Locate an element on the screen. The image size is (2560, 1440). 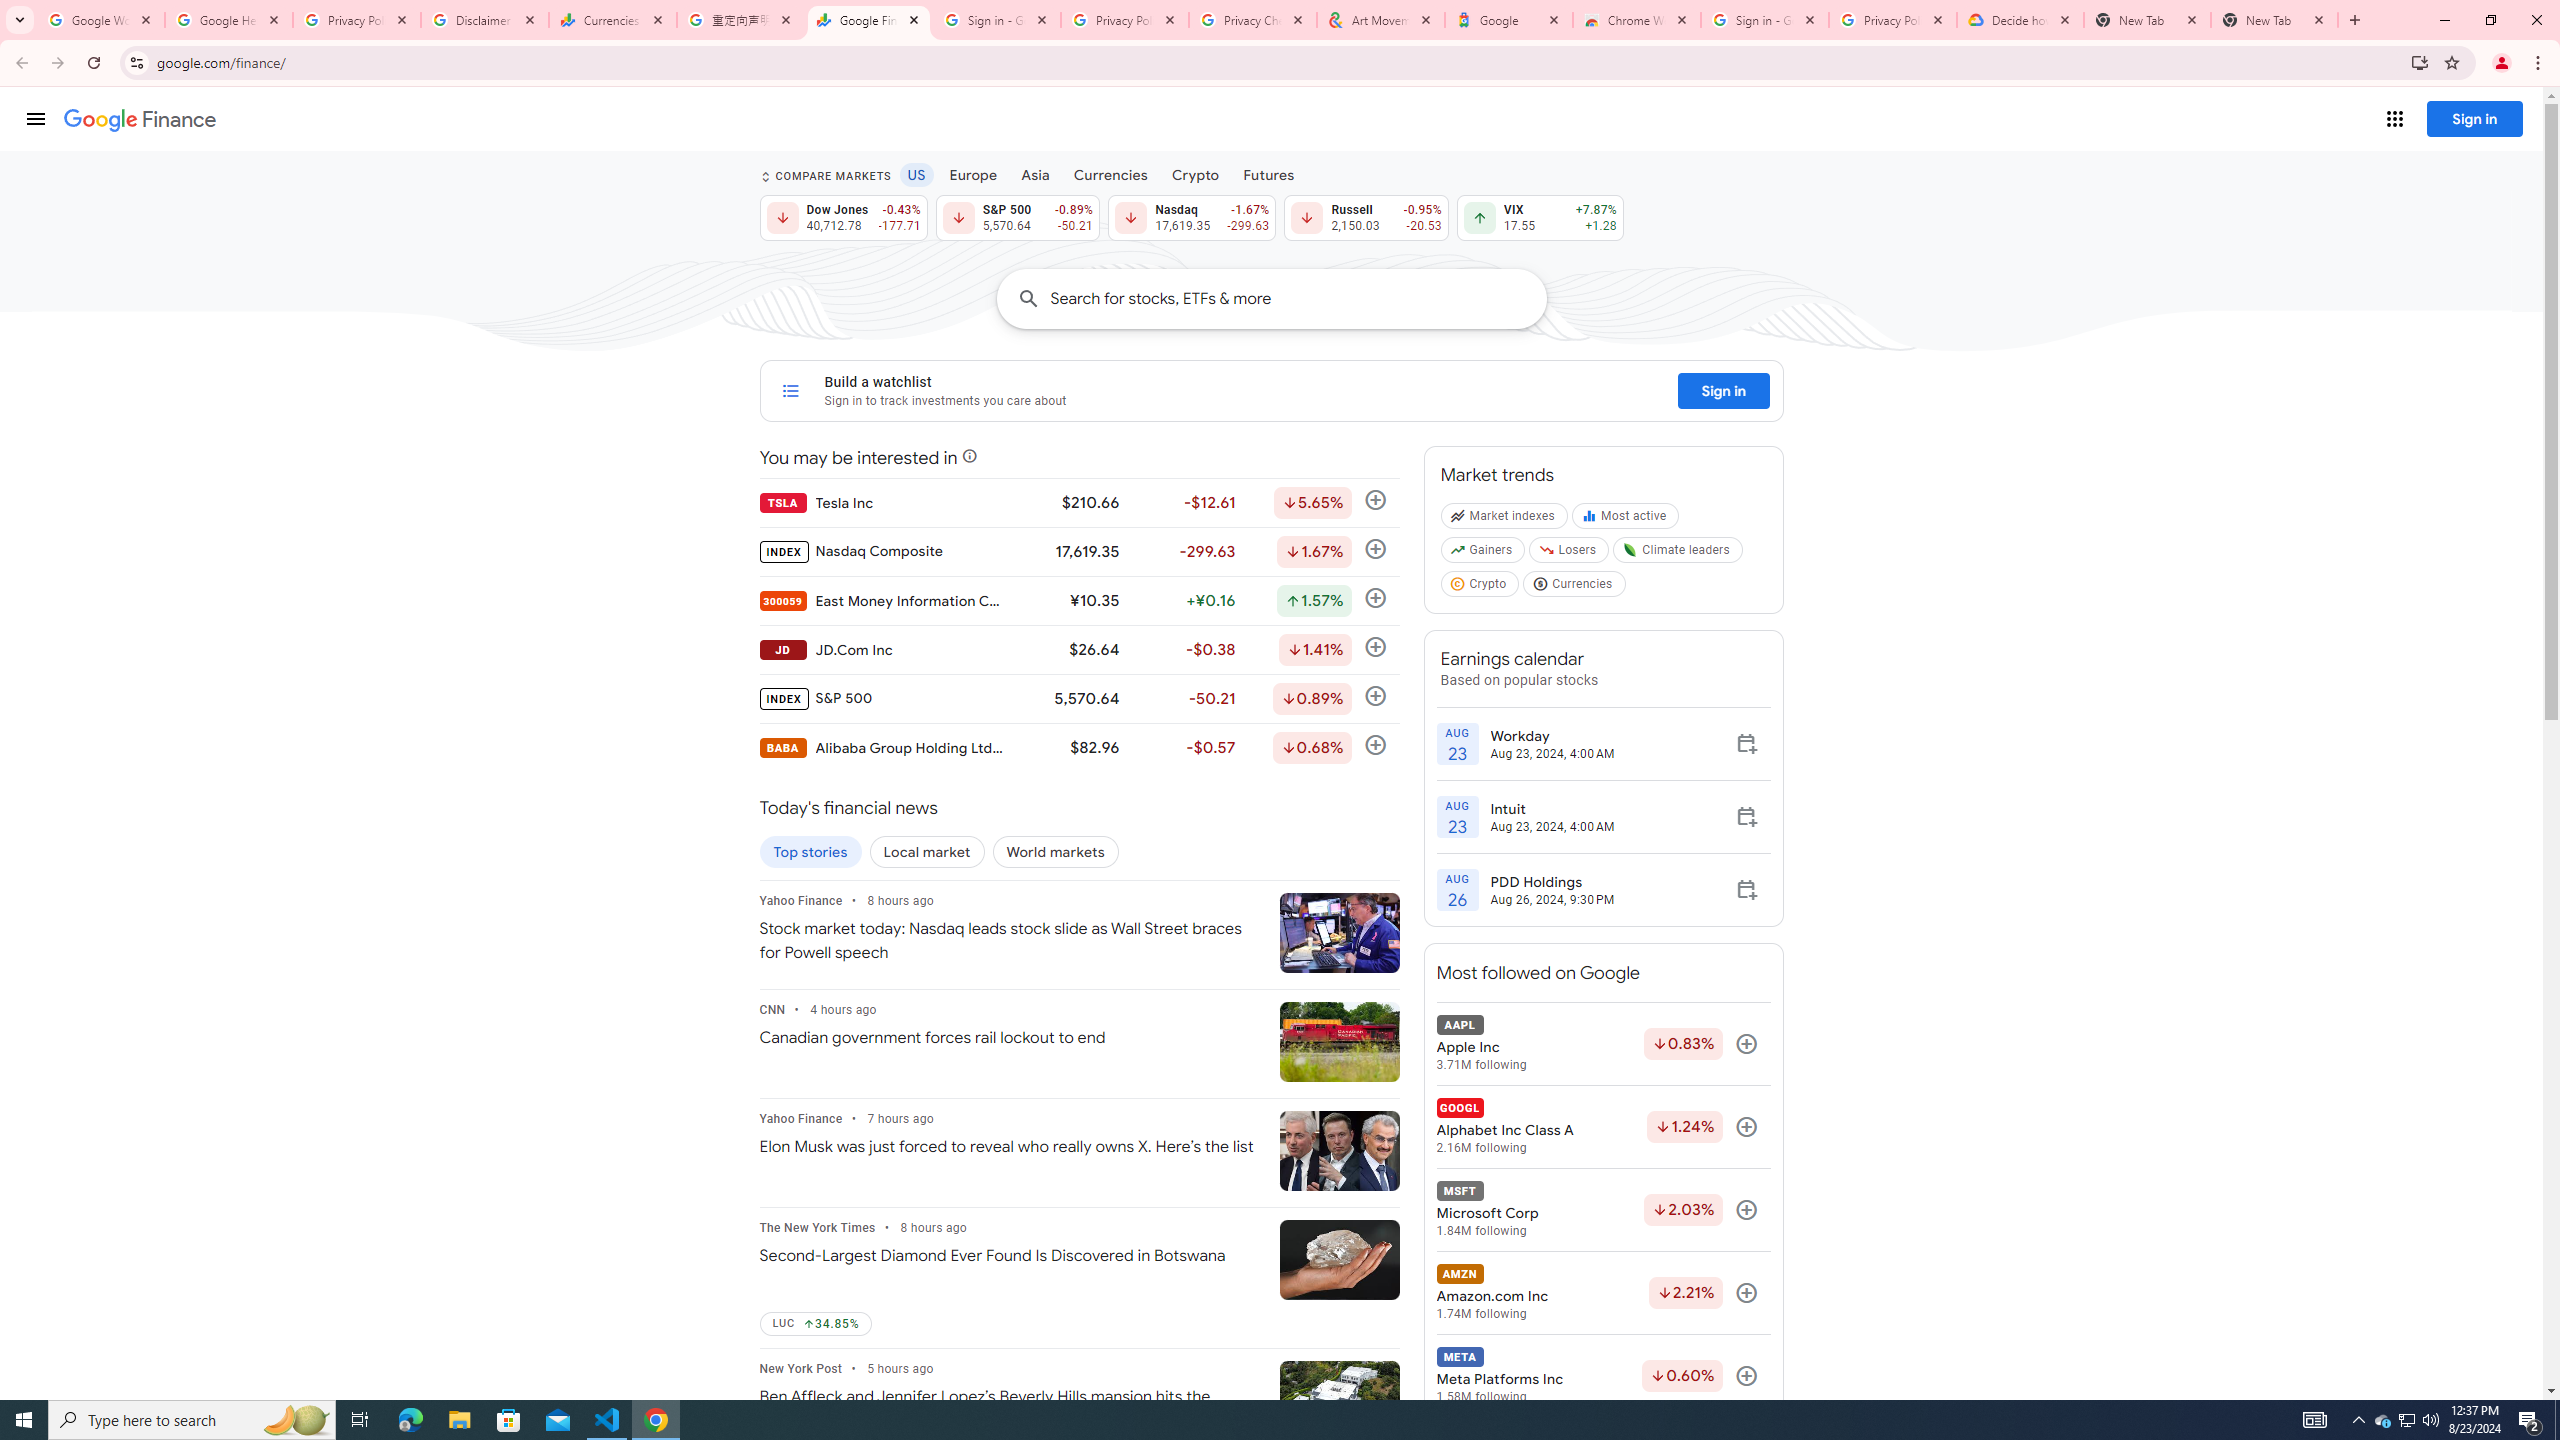
Install Google Finance is located at coordinates (2420, 62).